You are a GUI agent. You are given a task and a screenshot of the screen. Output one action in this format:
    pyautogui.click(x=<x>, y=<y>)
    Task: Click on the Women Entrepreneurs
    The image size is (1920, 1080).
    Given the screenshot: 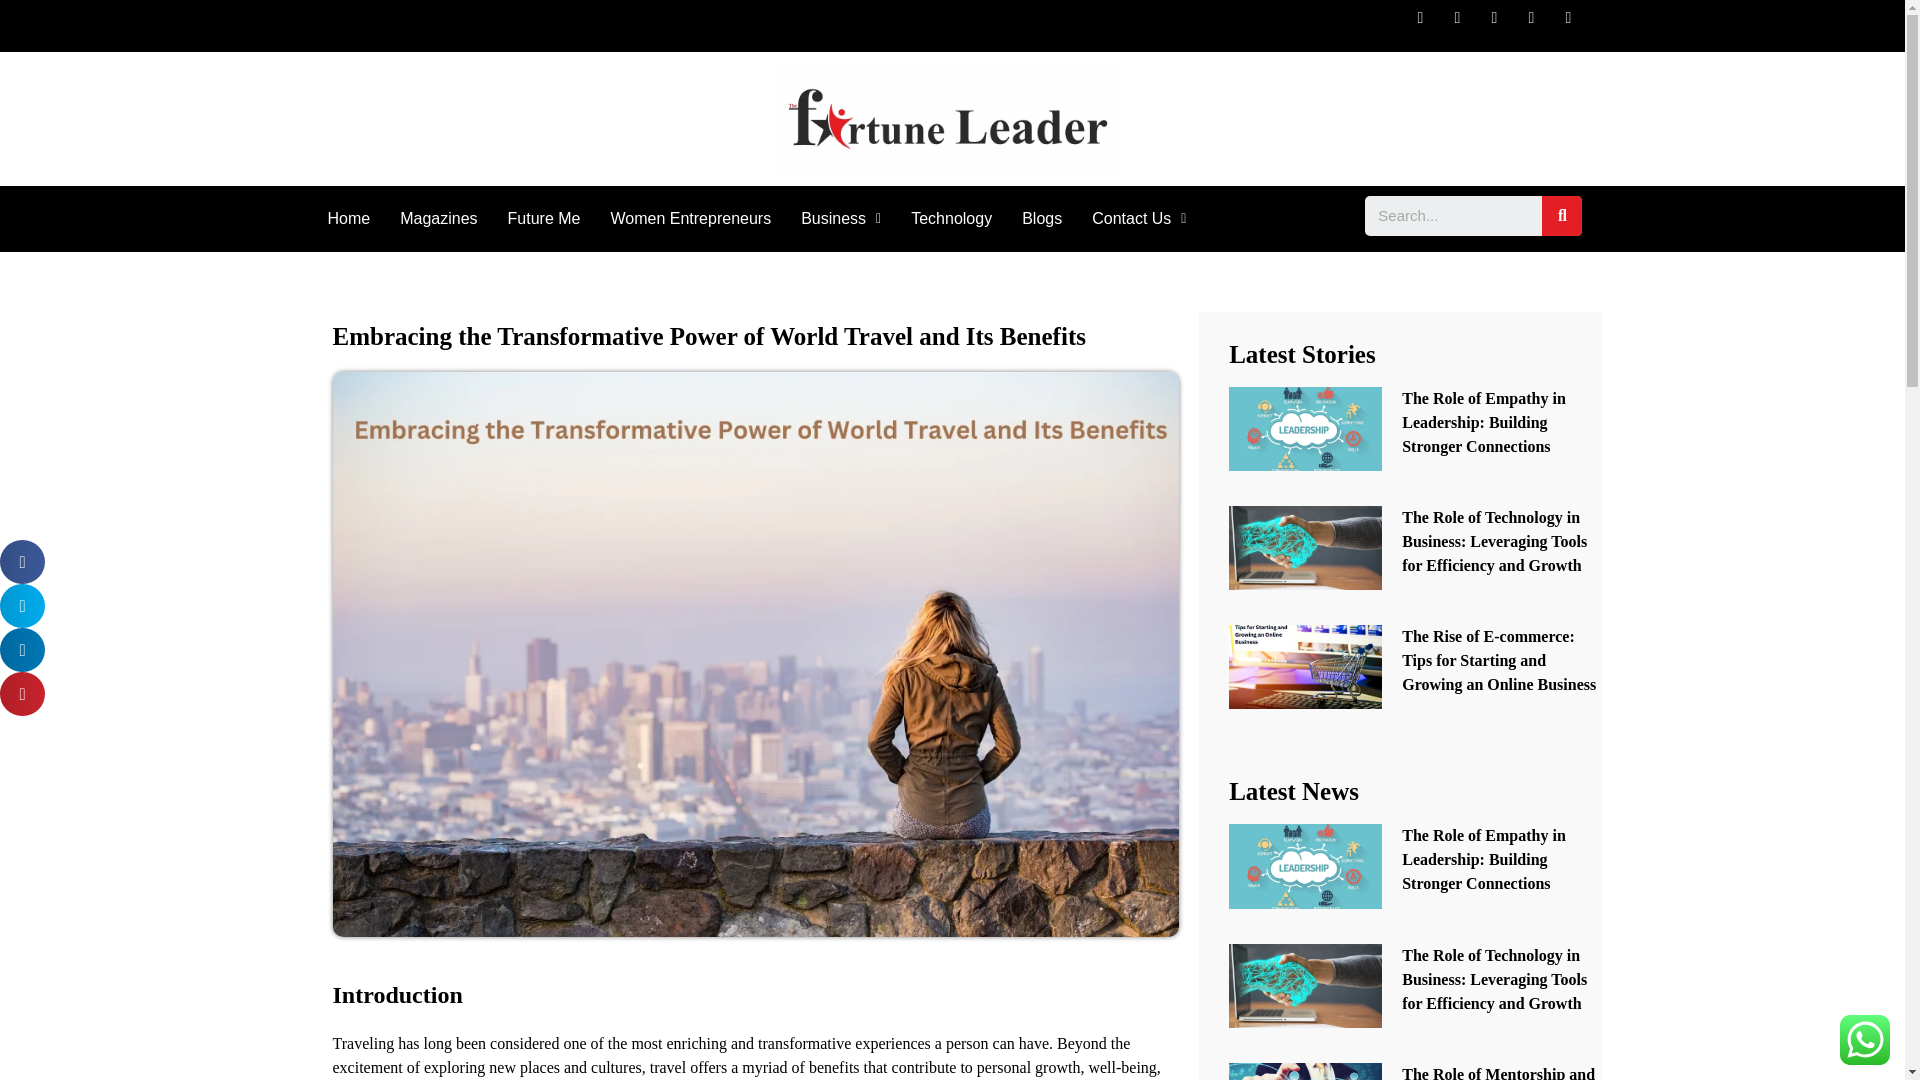 What is the action you would take?
    pyautogui.click(x=690, y=218)
    